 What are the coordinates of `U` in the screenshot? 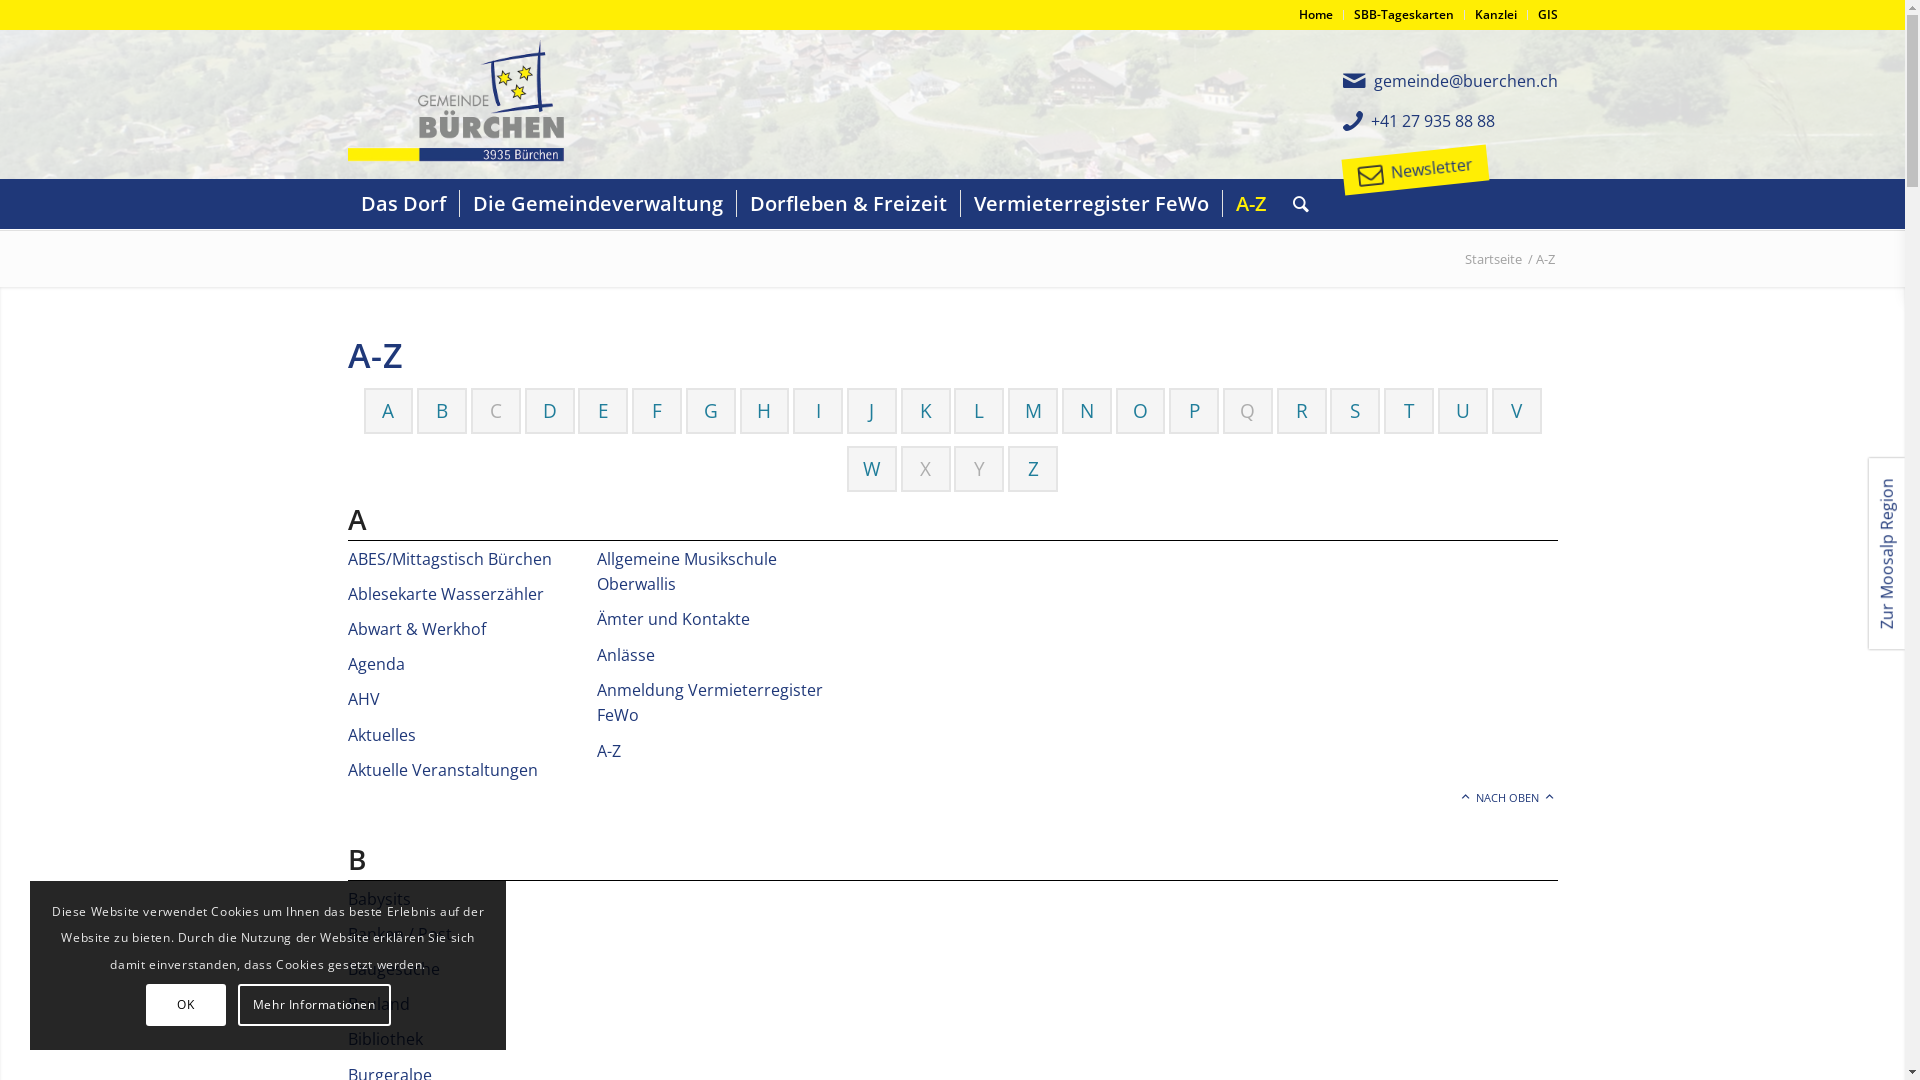 It's located at (1463, 411).